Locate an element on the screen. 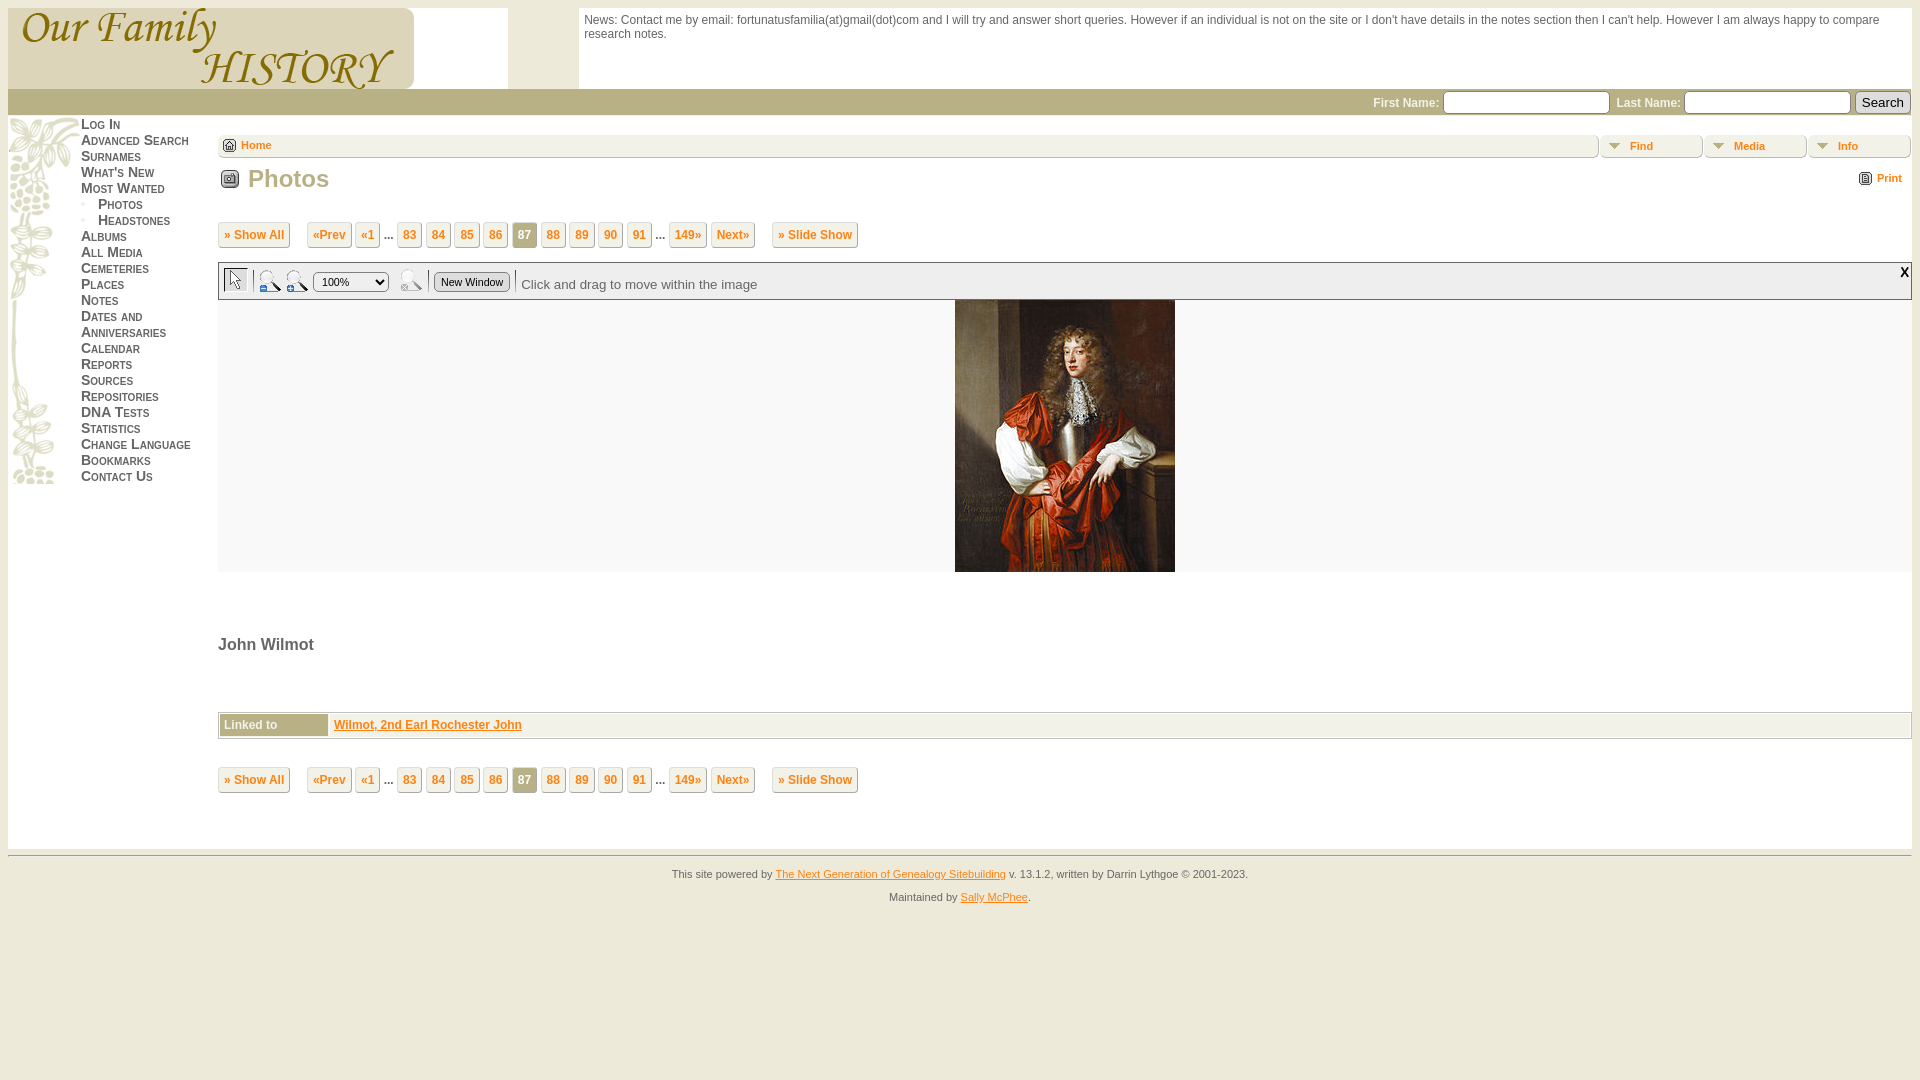 The width and height of the screenshot is (1920, 1080). 90 is located at coordinates (610, 780).